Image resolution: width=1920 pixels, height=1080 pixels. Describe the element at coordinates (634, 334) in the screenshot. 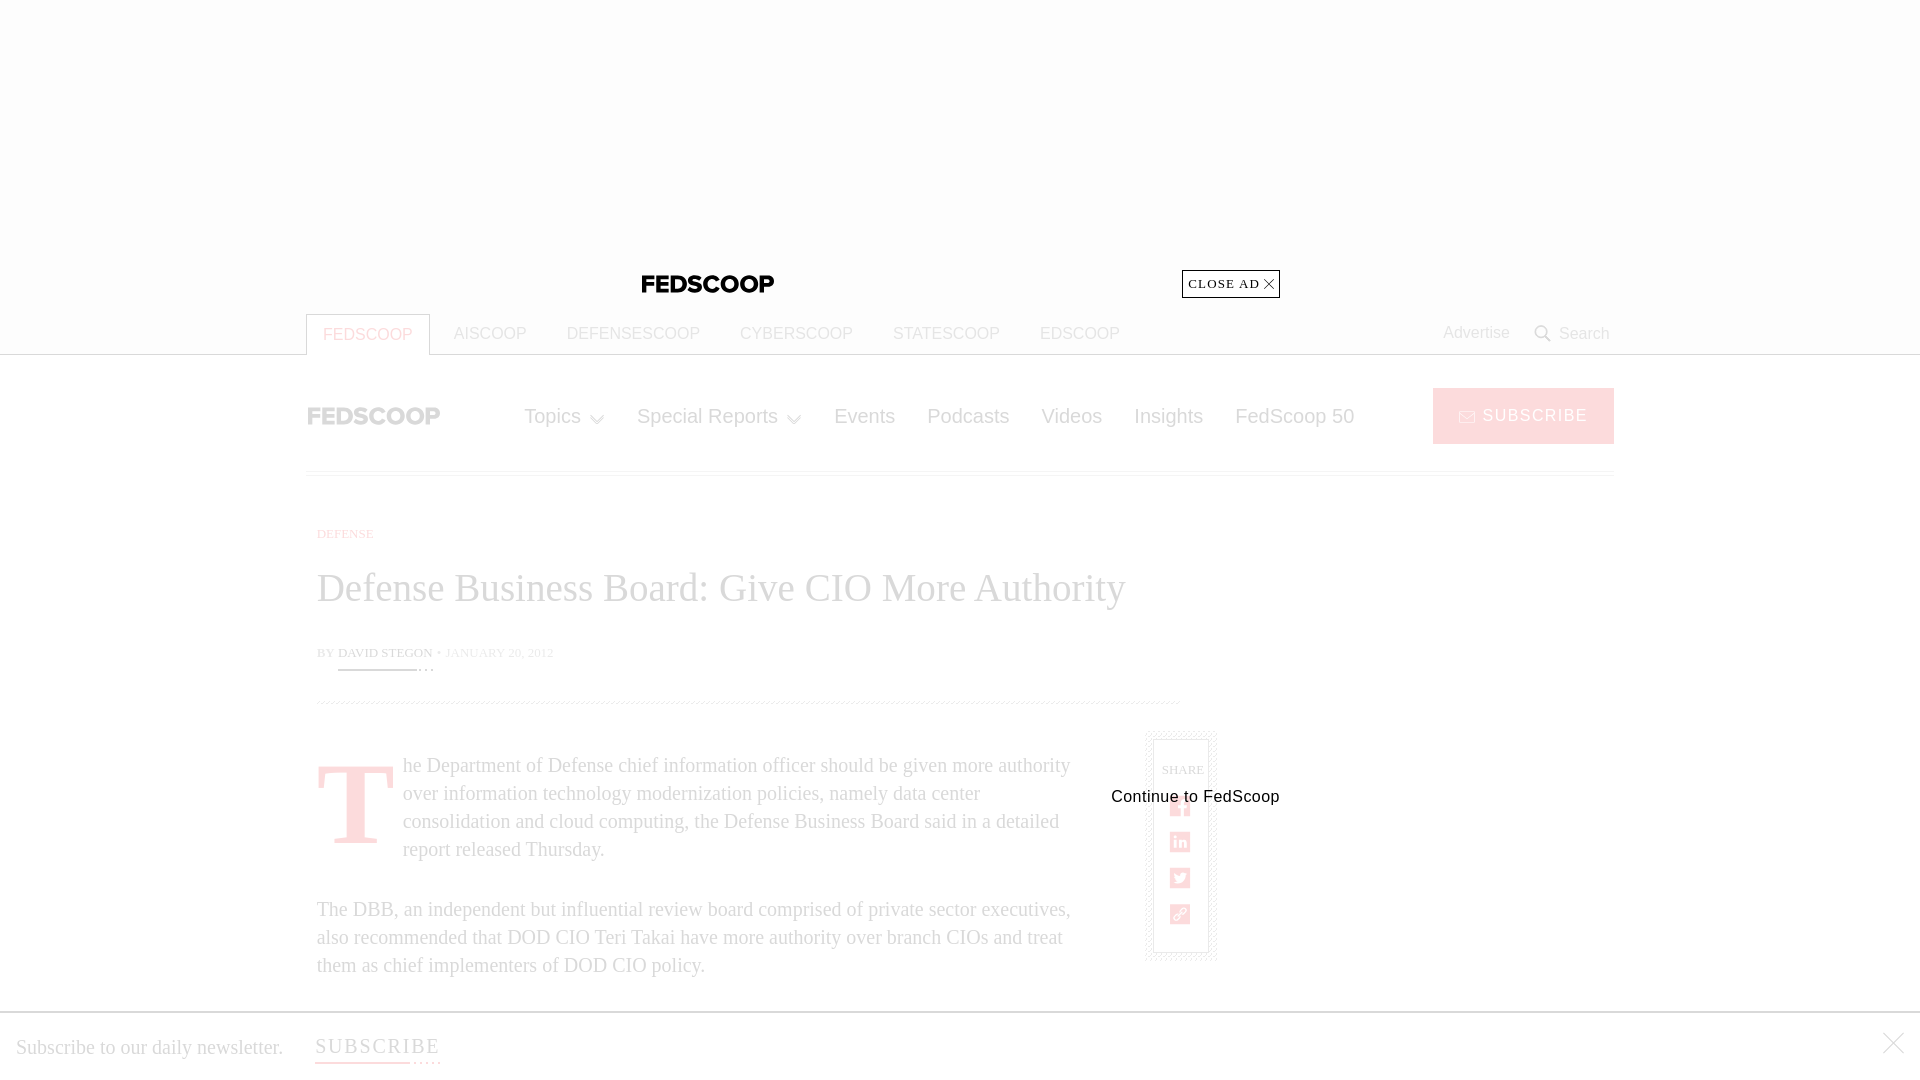

I see `DEFENSESCOOP` at that location.